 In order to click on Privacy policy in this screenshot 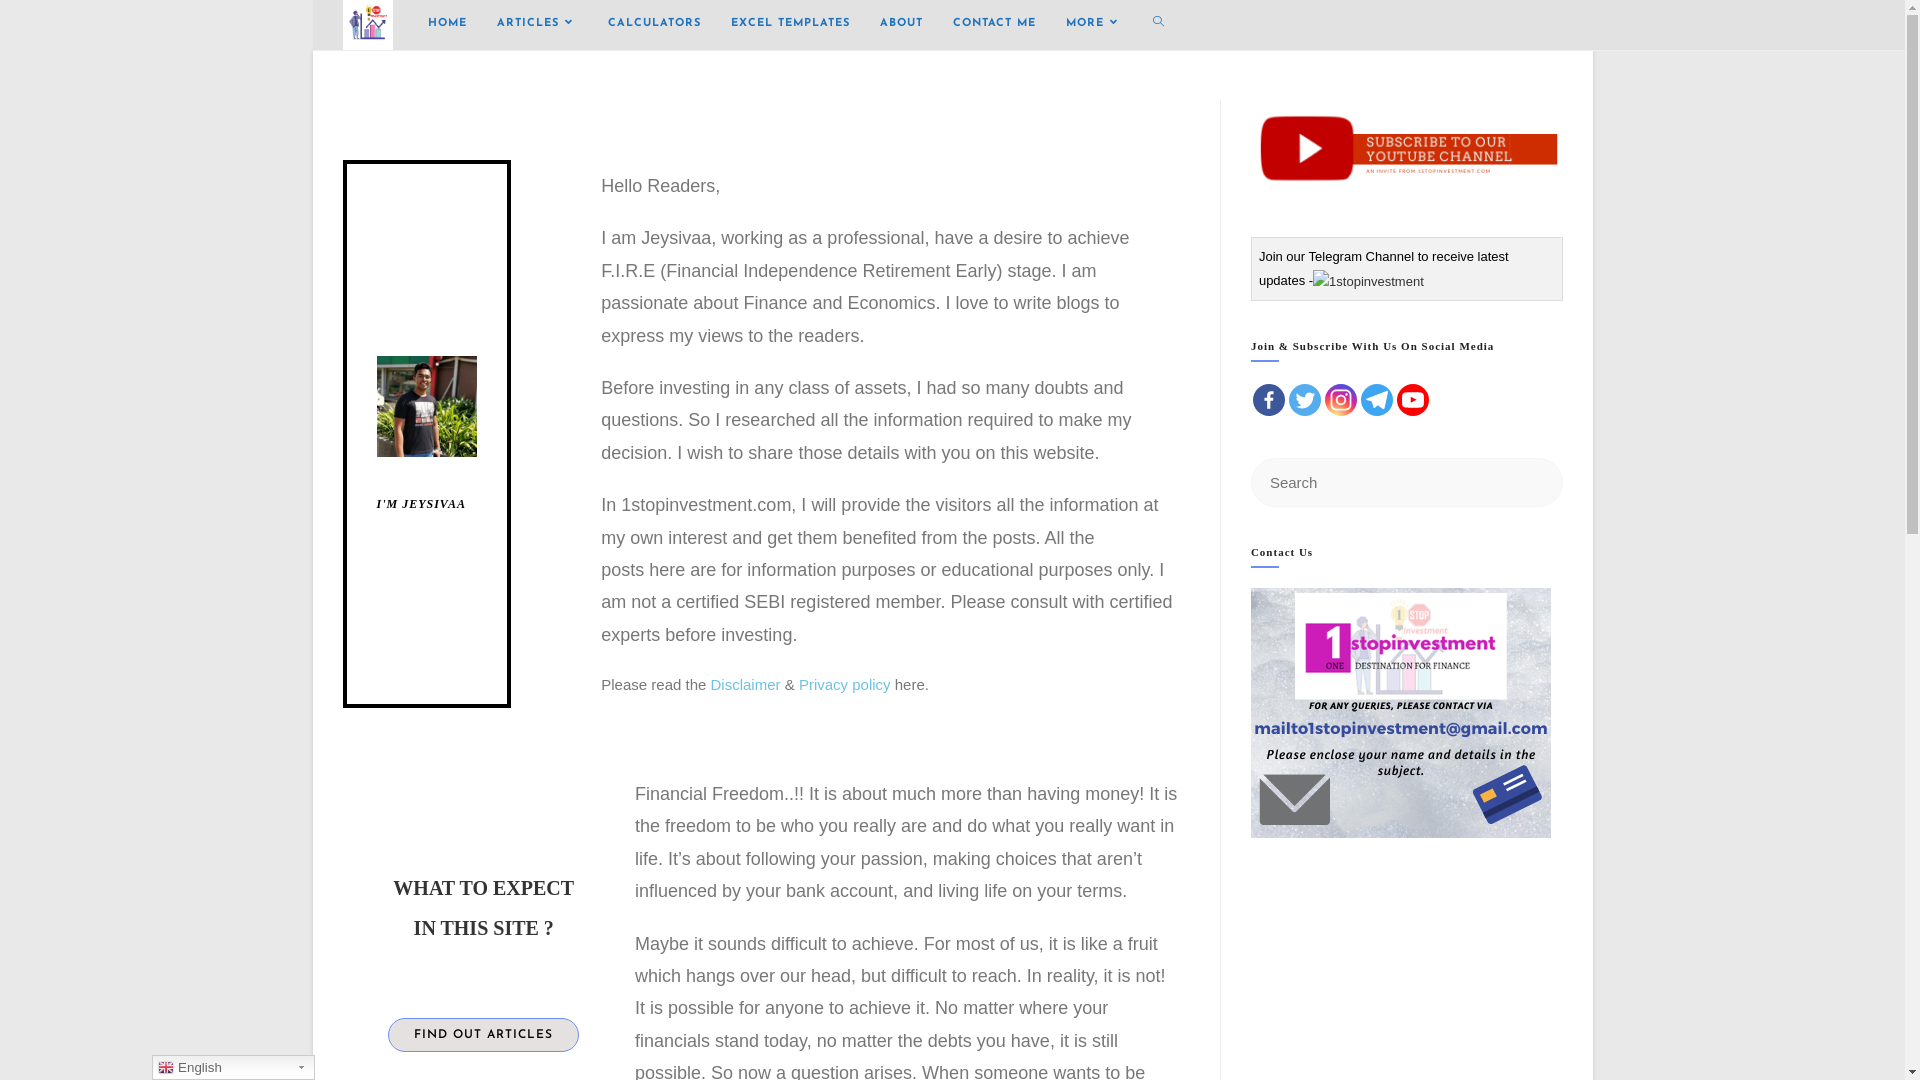, I will do `click(845, 684)`.